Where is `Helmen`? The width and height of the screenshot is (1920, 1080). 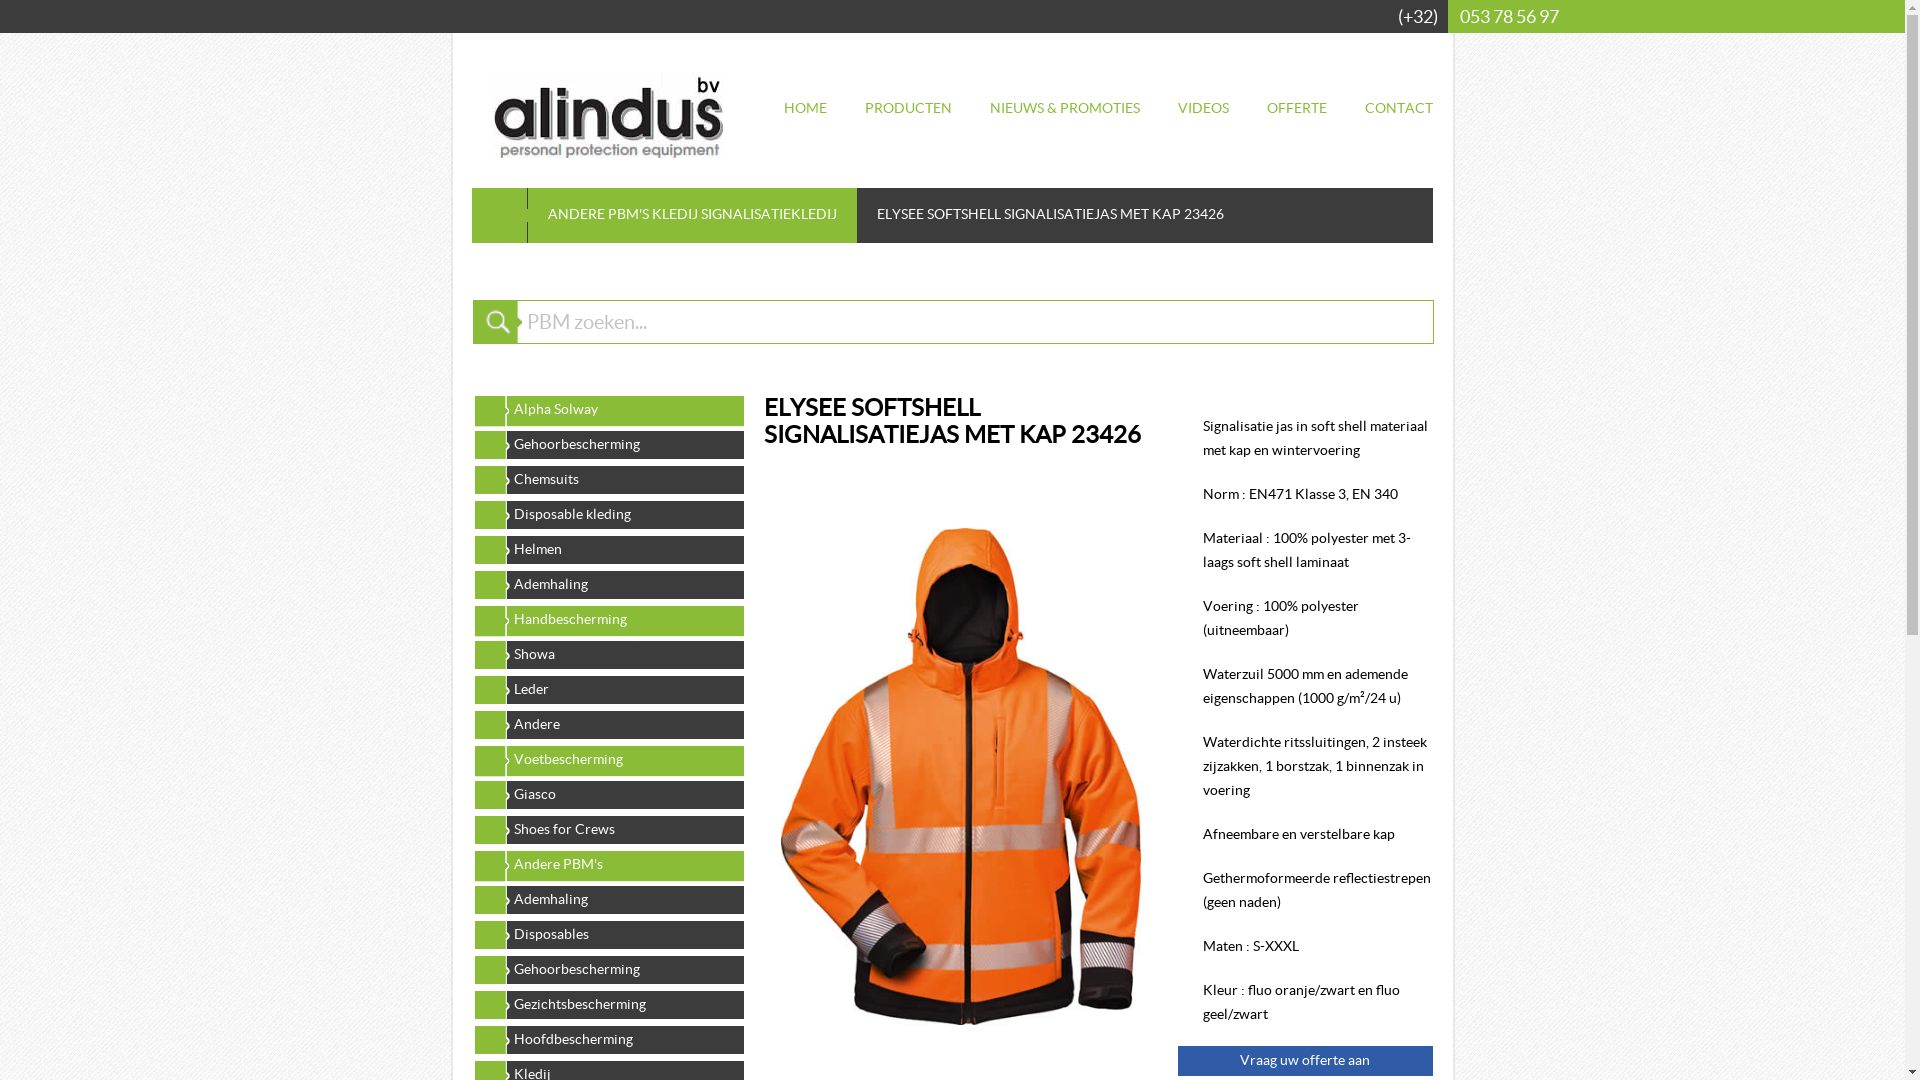 Helmen is located at coordinates (608, 549).